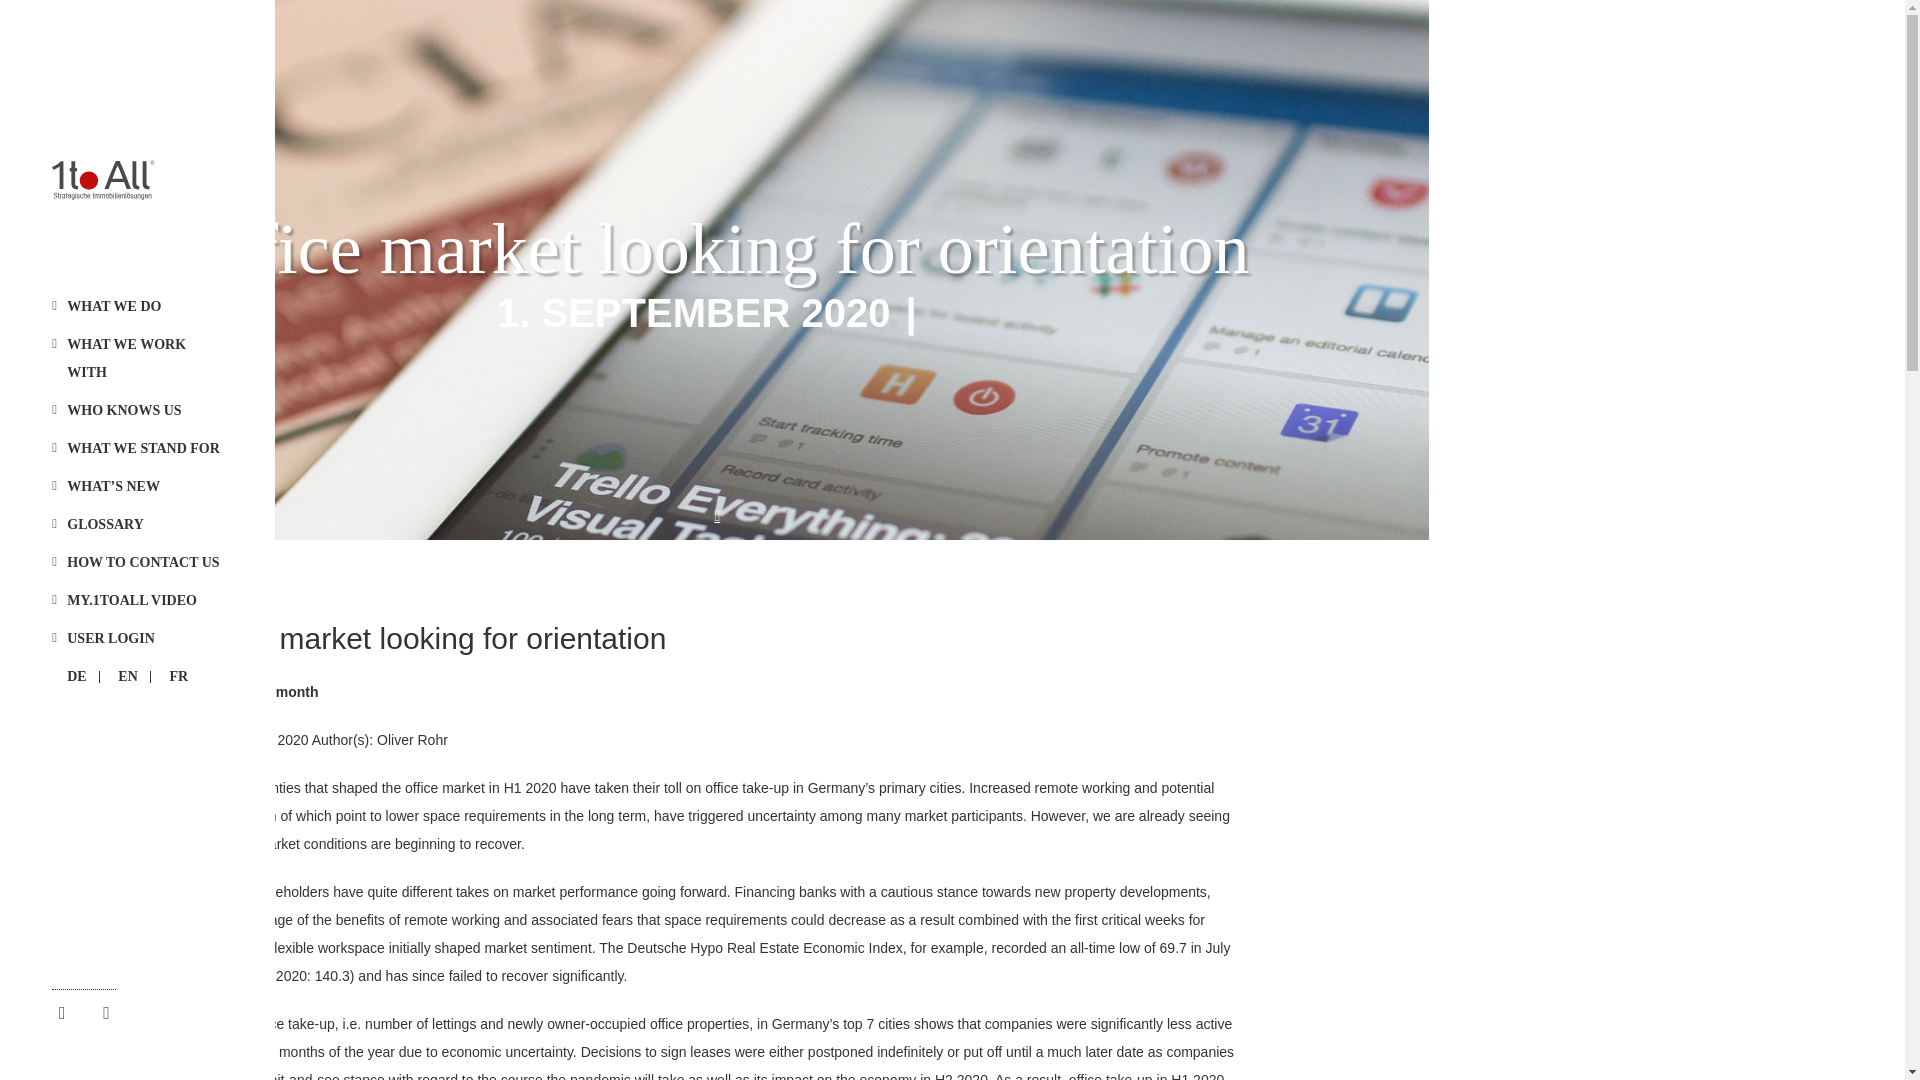 The height and width of the screenshot is (1080, 1920). What do you see at coordinates (144, 524) in the screenshot?
I see `GLOSSARY` at bounding box center [144, 524].